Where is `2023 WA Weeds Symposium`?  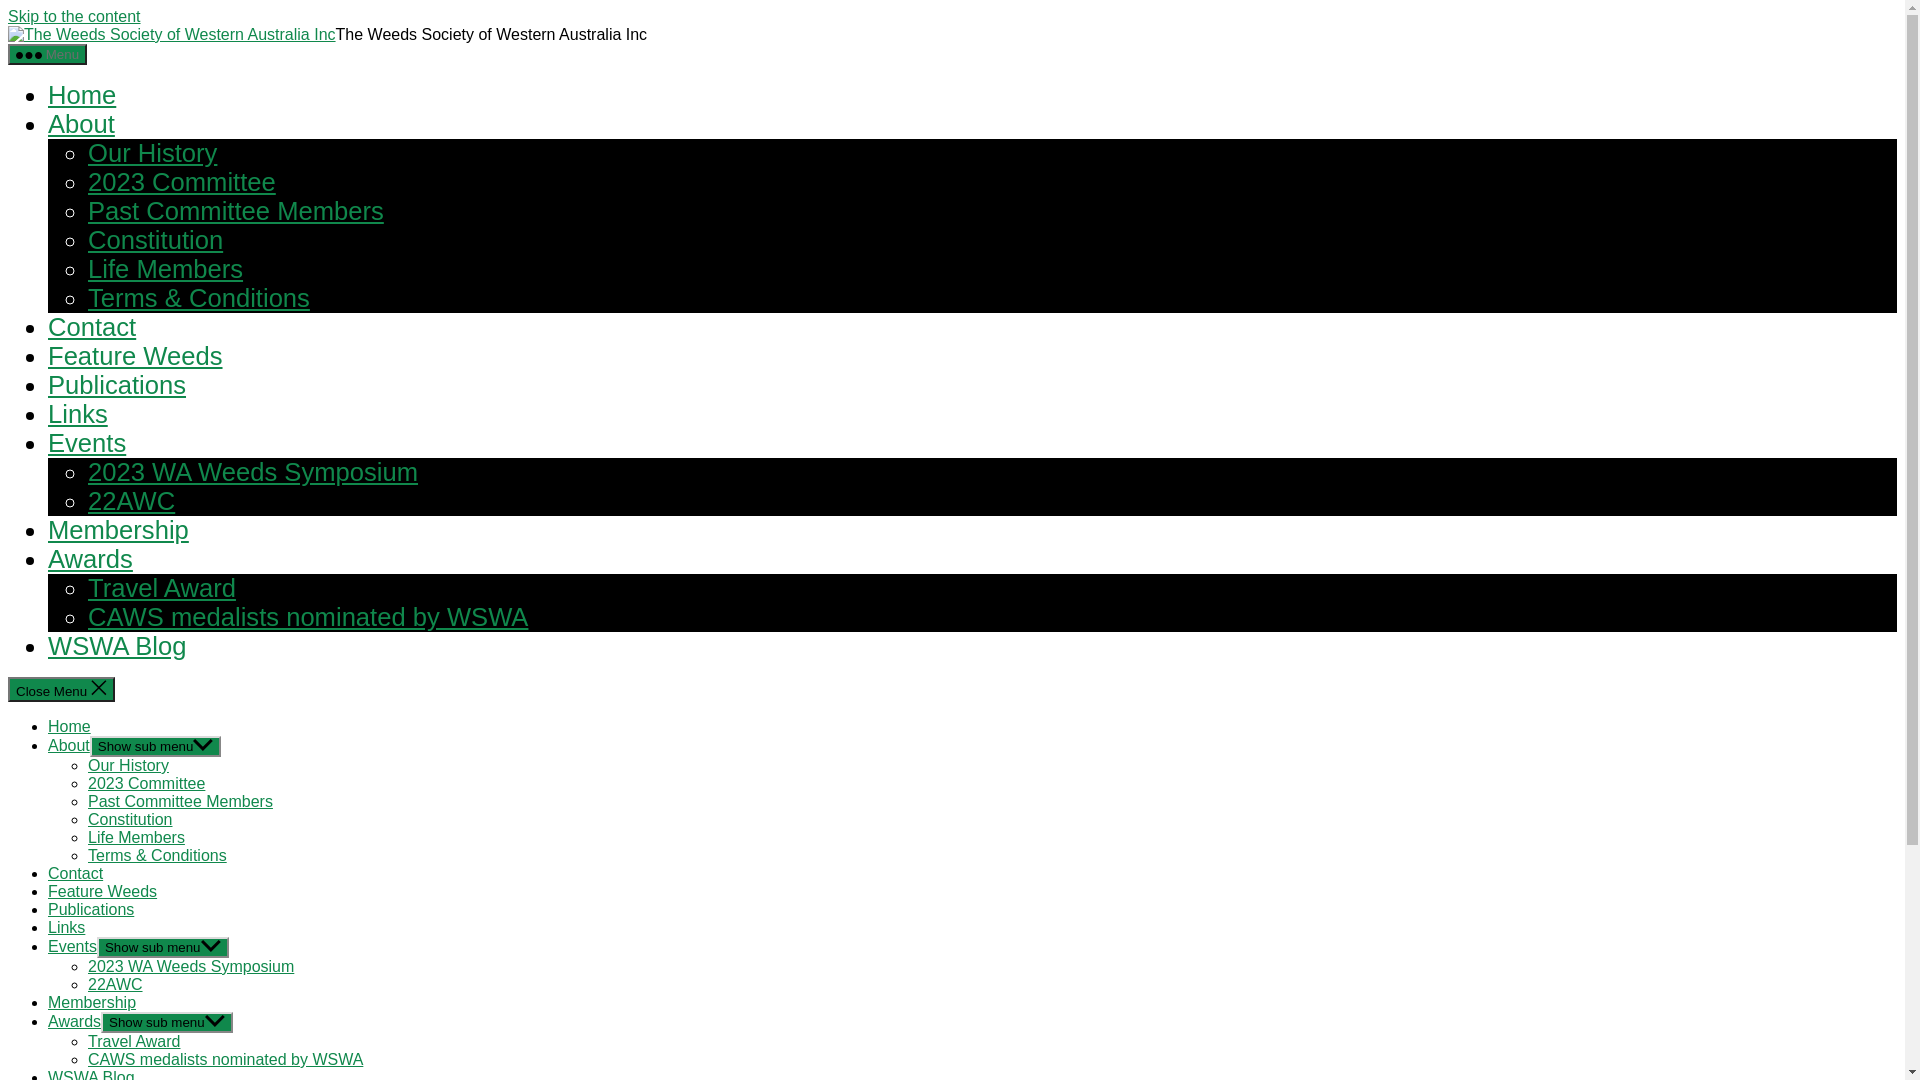
2023 WA Weeds Symposium is located at coordinates (191, 966).